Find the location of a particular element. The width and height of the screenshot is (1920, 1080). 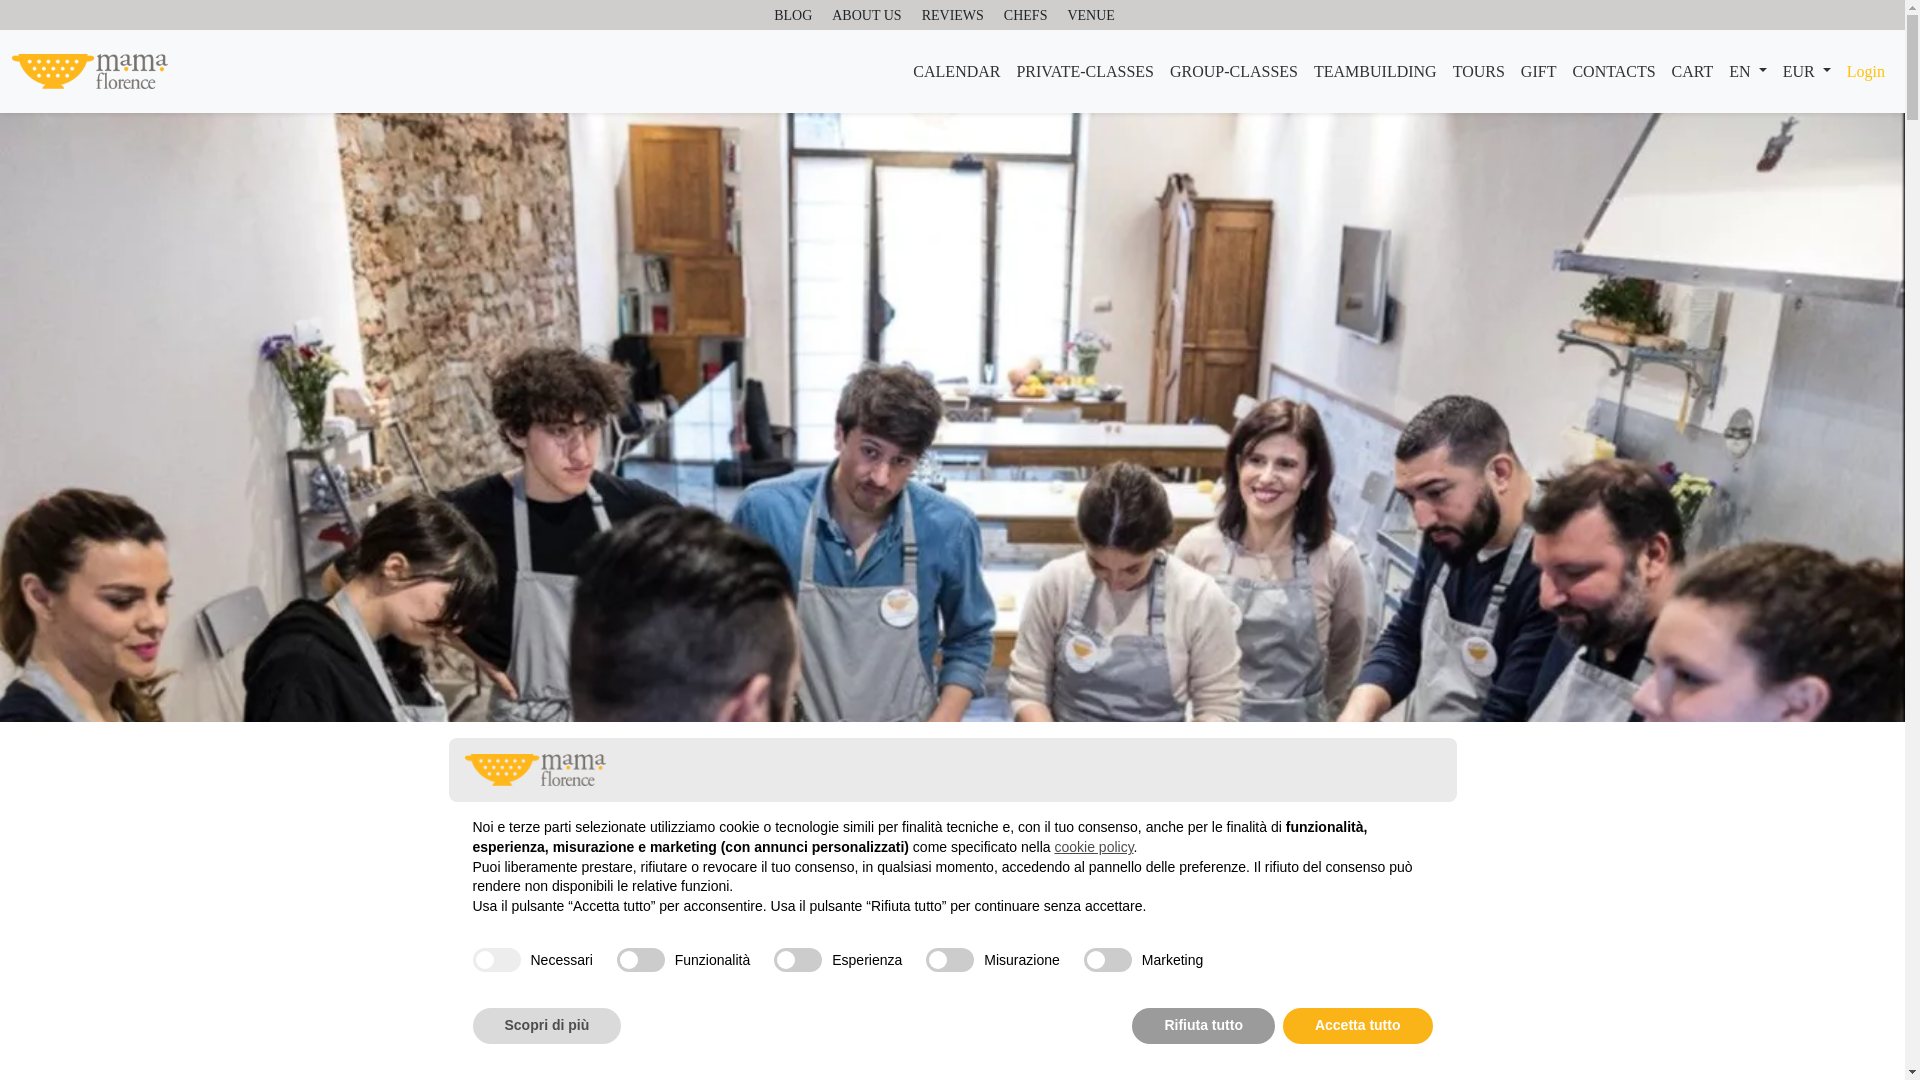

VENUE is located at coordinates (1090, 16).